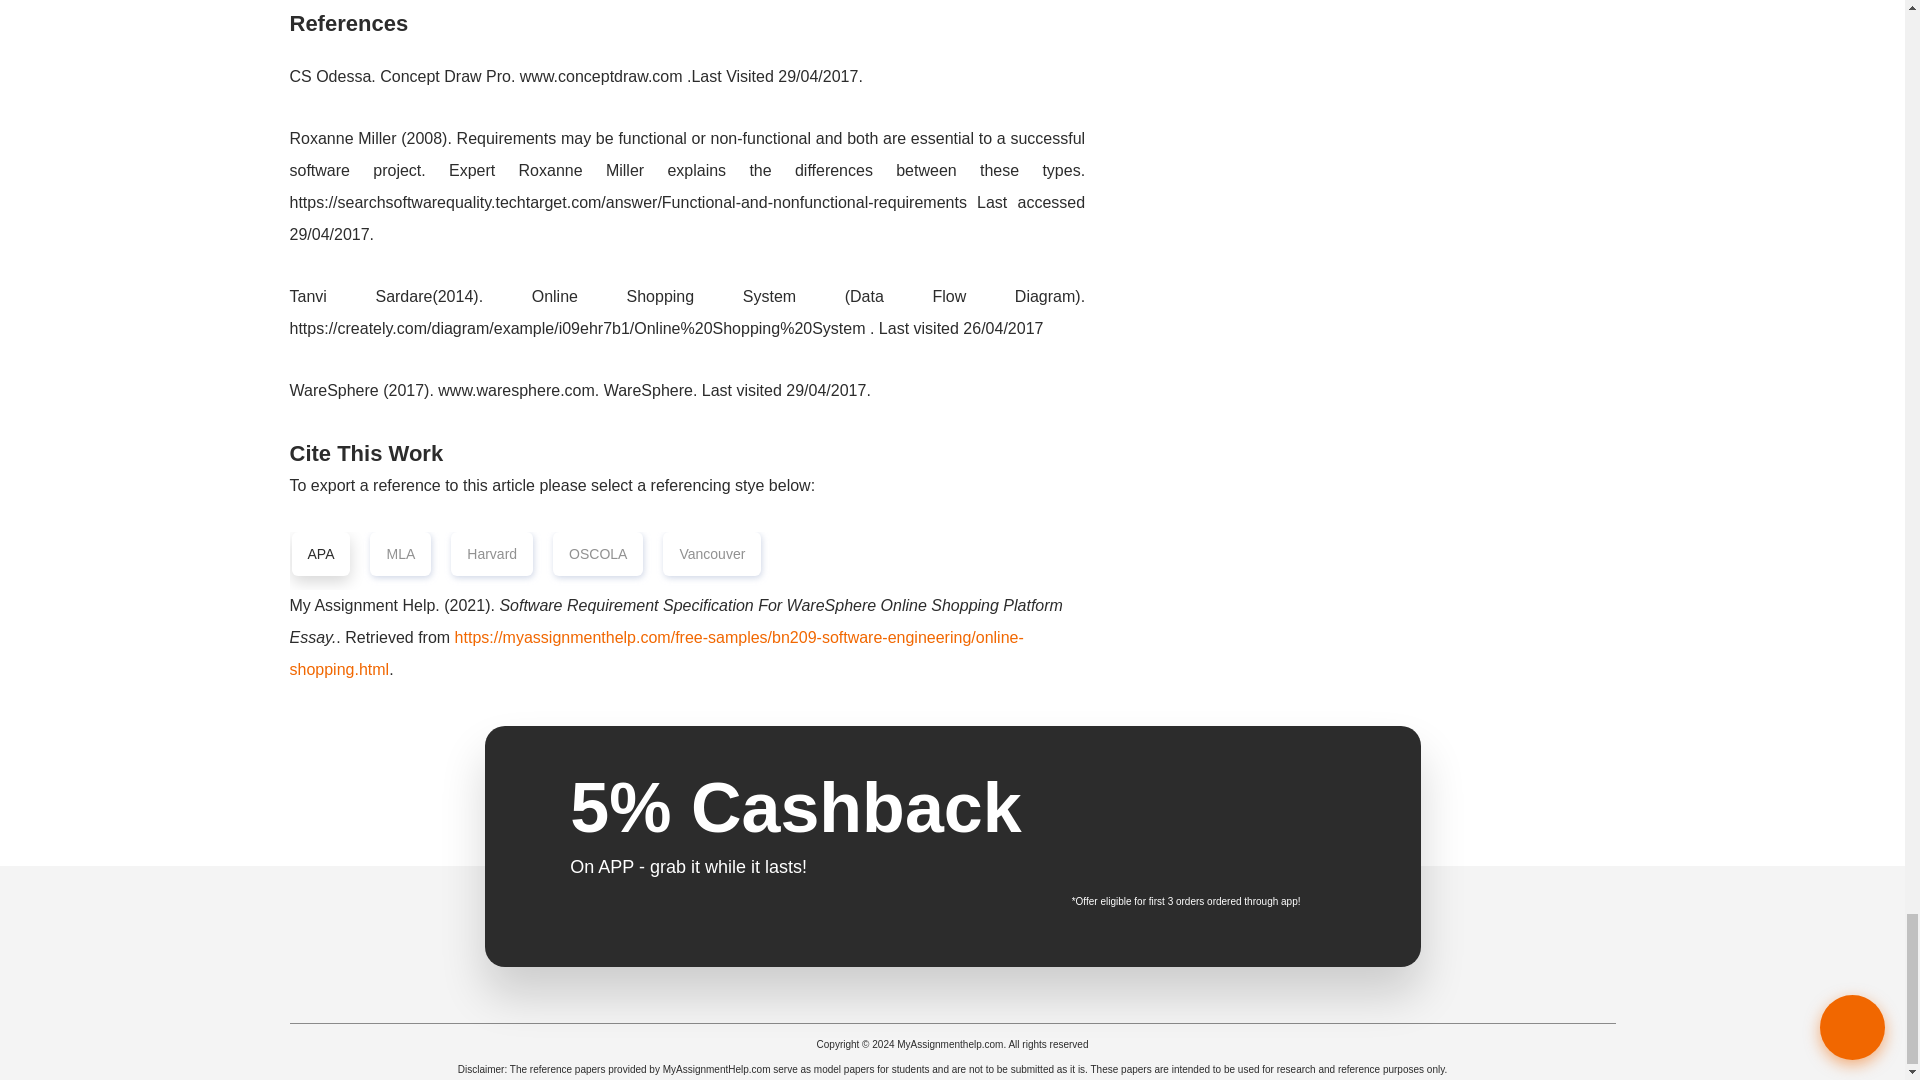  What do you see at coordinates (952, 948) in the screenshot?
I see `pataka` at bounding box center [952, 948].